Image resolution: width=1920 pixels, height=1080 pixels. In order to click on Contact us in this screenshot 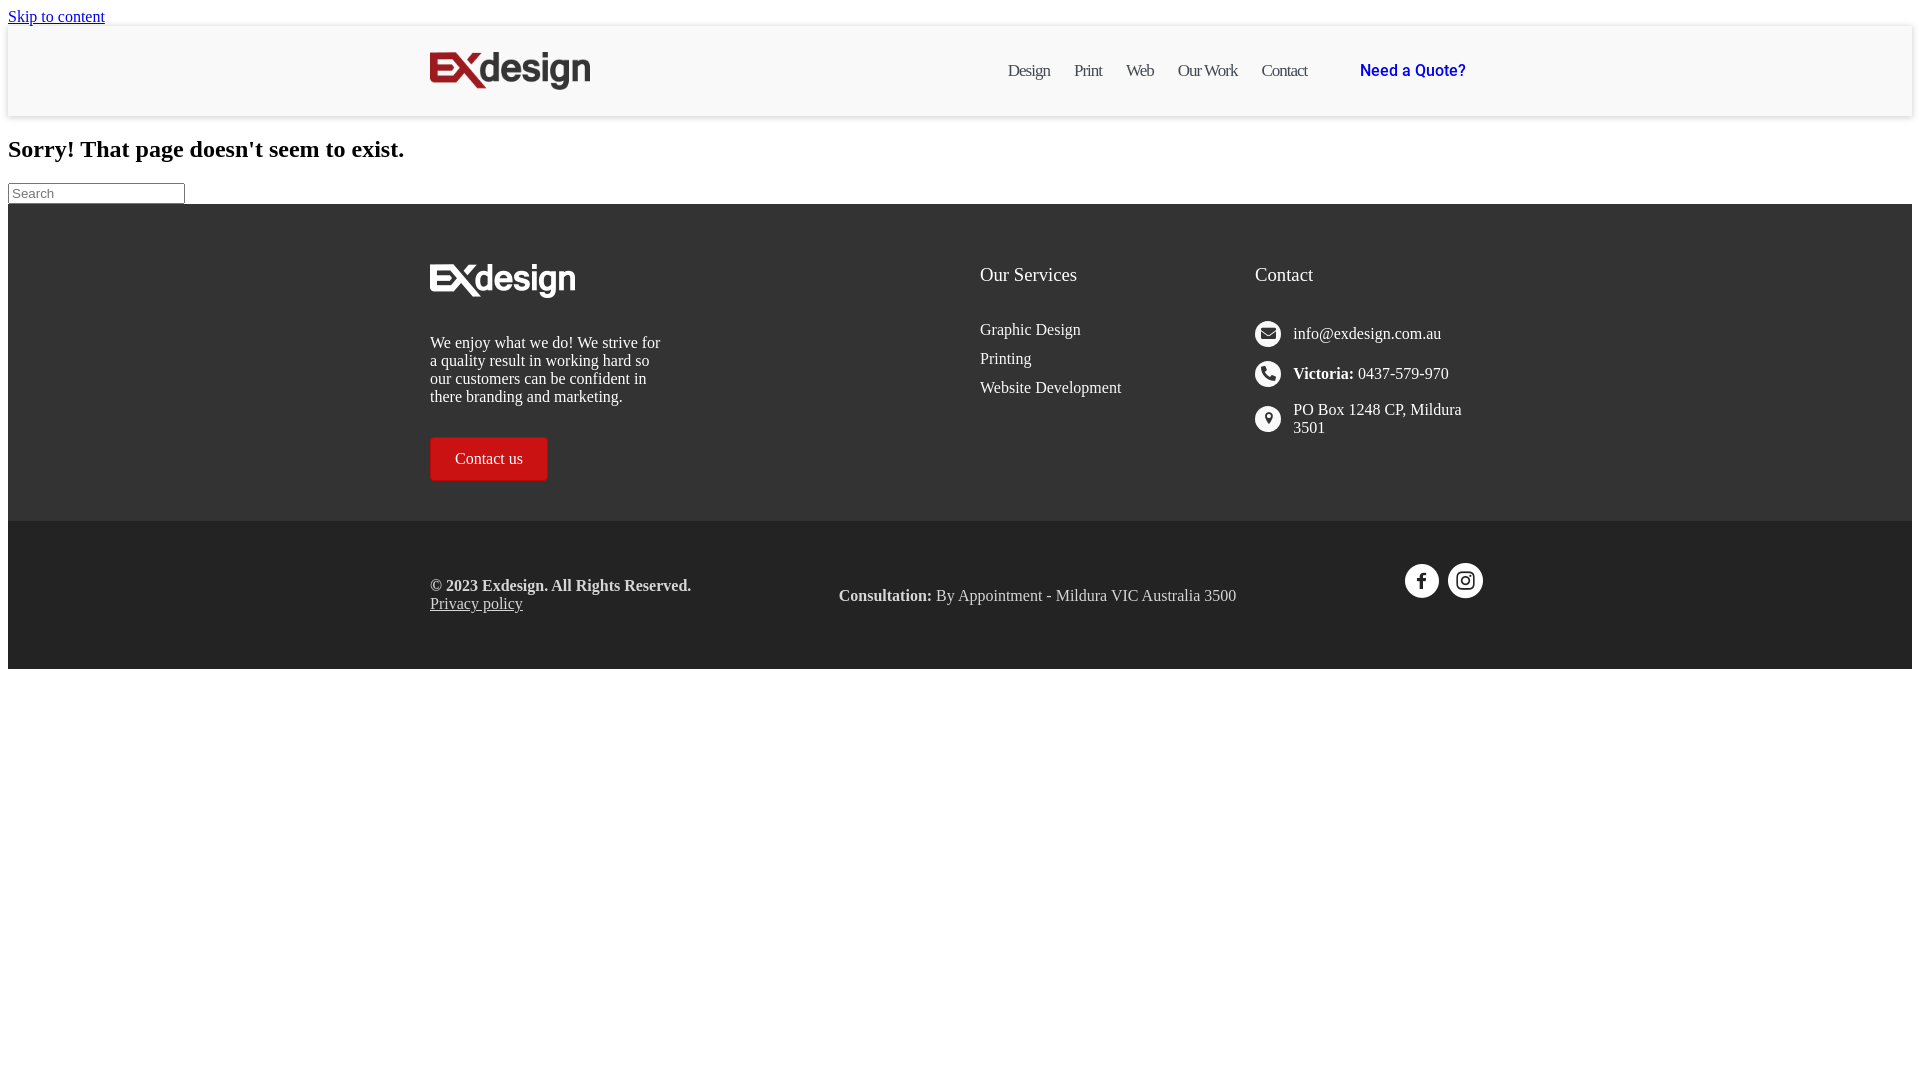, I will do `click(489, 459)`.